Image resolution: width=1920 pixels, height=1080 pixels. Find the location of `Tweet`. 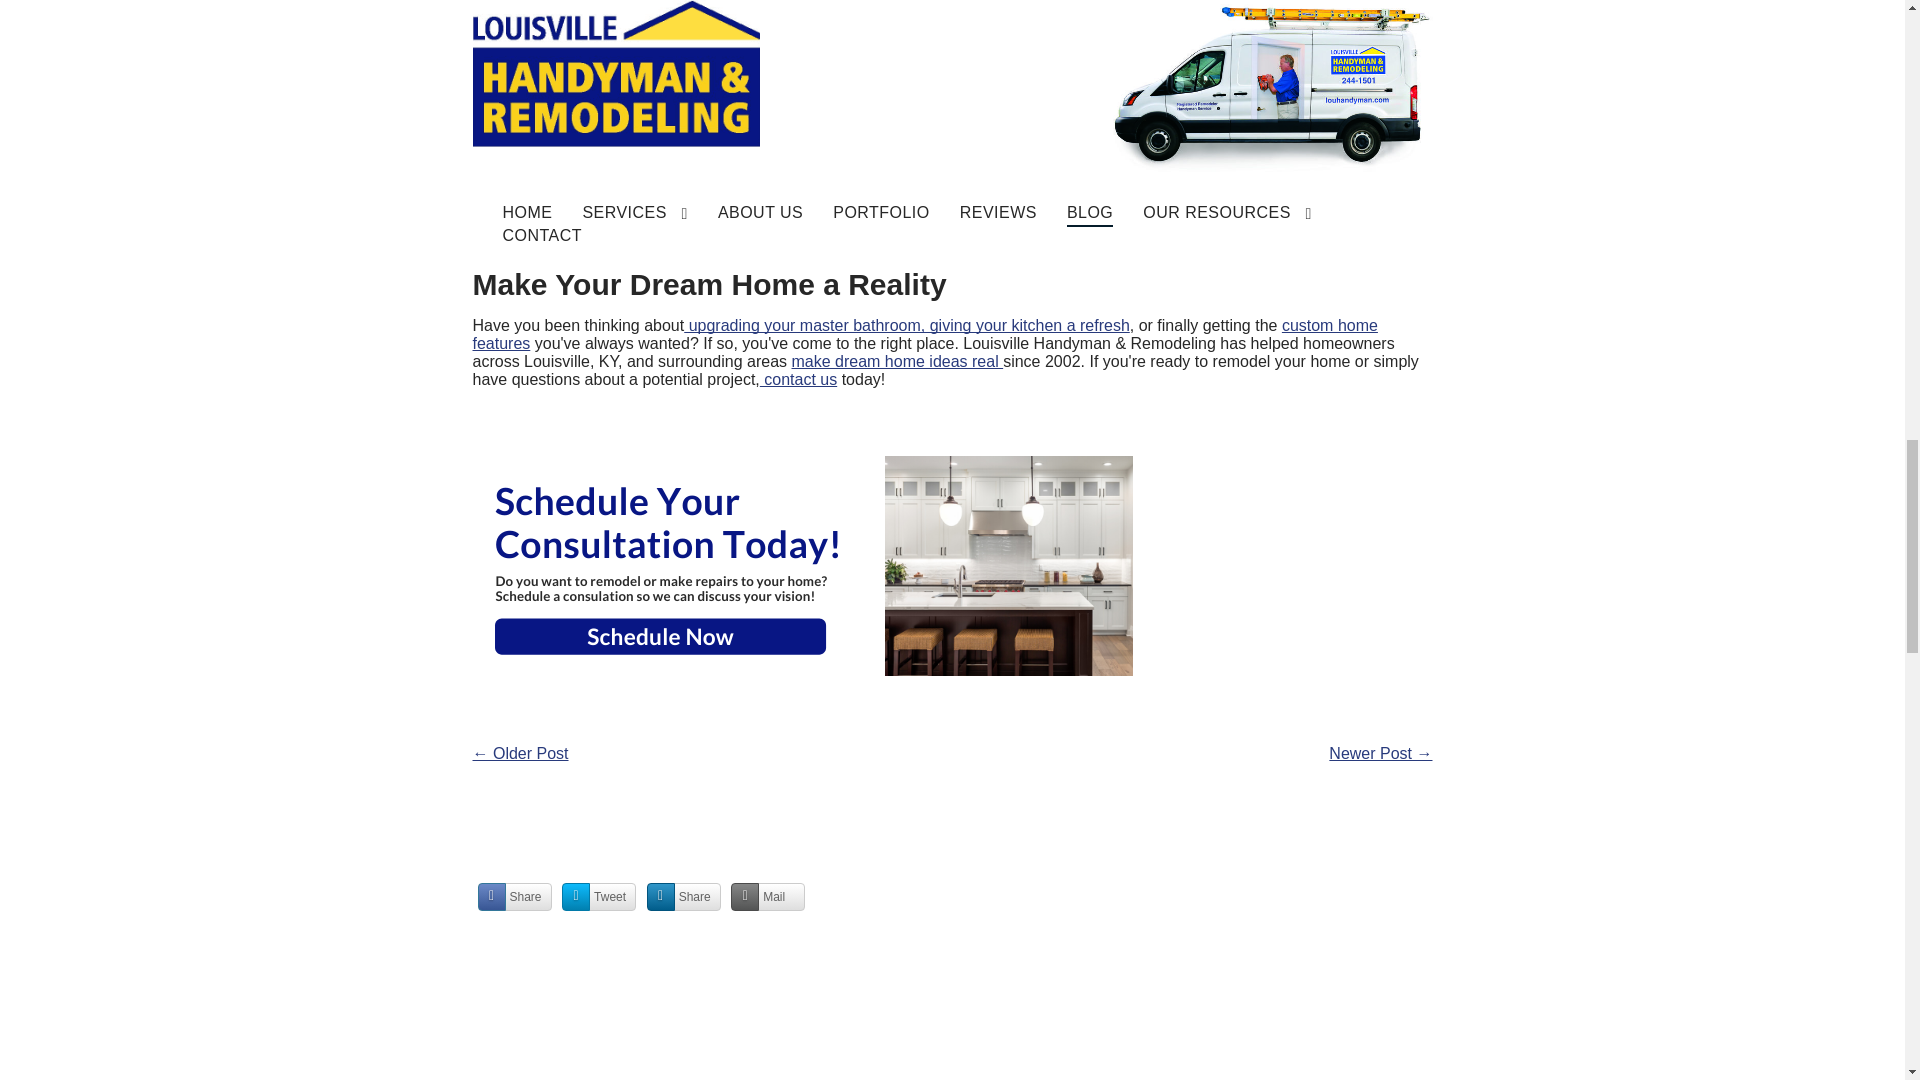

Tweet is located at coordinates (598, 897).